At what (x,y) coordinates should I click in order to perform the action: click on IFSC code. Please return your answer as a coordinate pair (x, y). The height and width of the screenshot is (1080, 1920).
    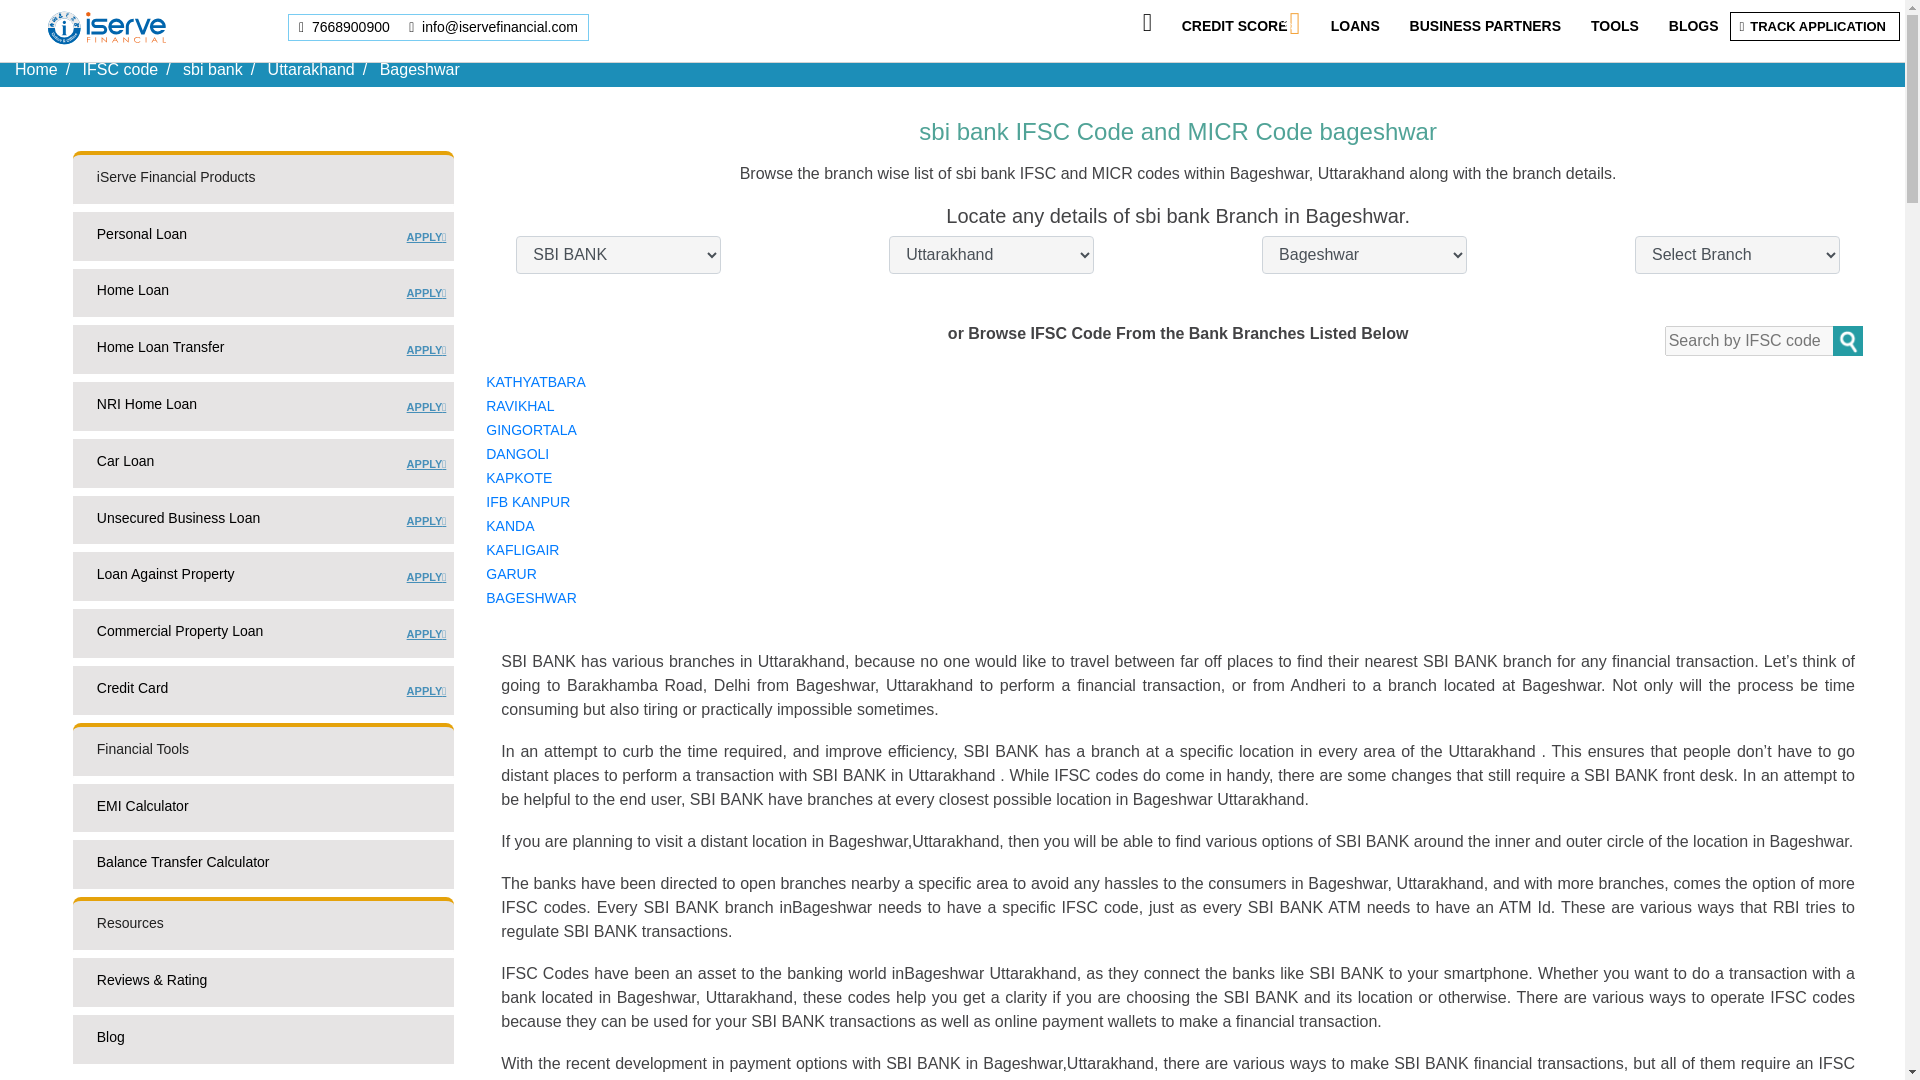
    Looking at the image, I should click on (262, 410).